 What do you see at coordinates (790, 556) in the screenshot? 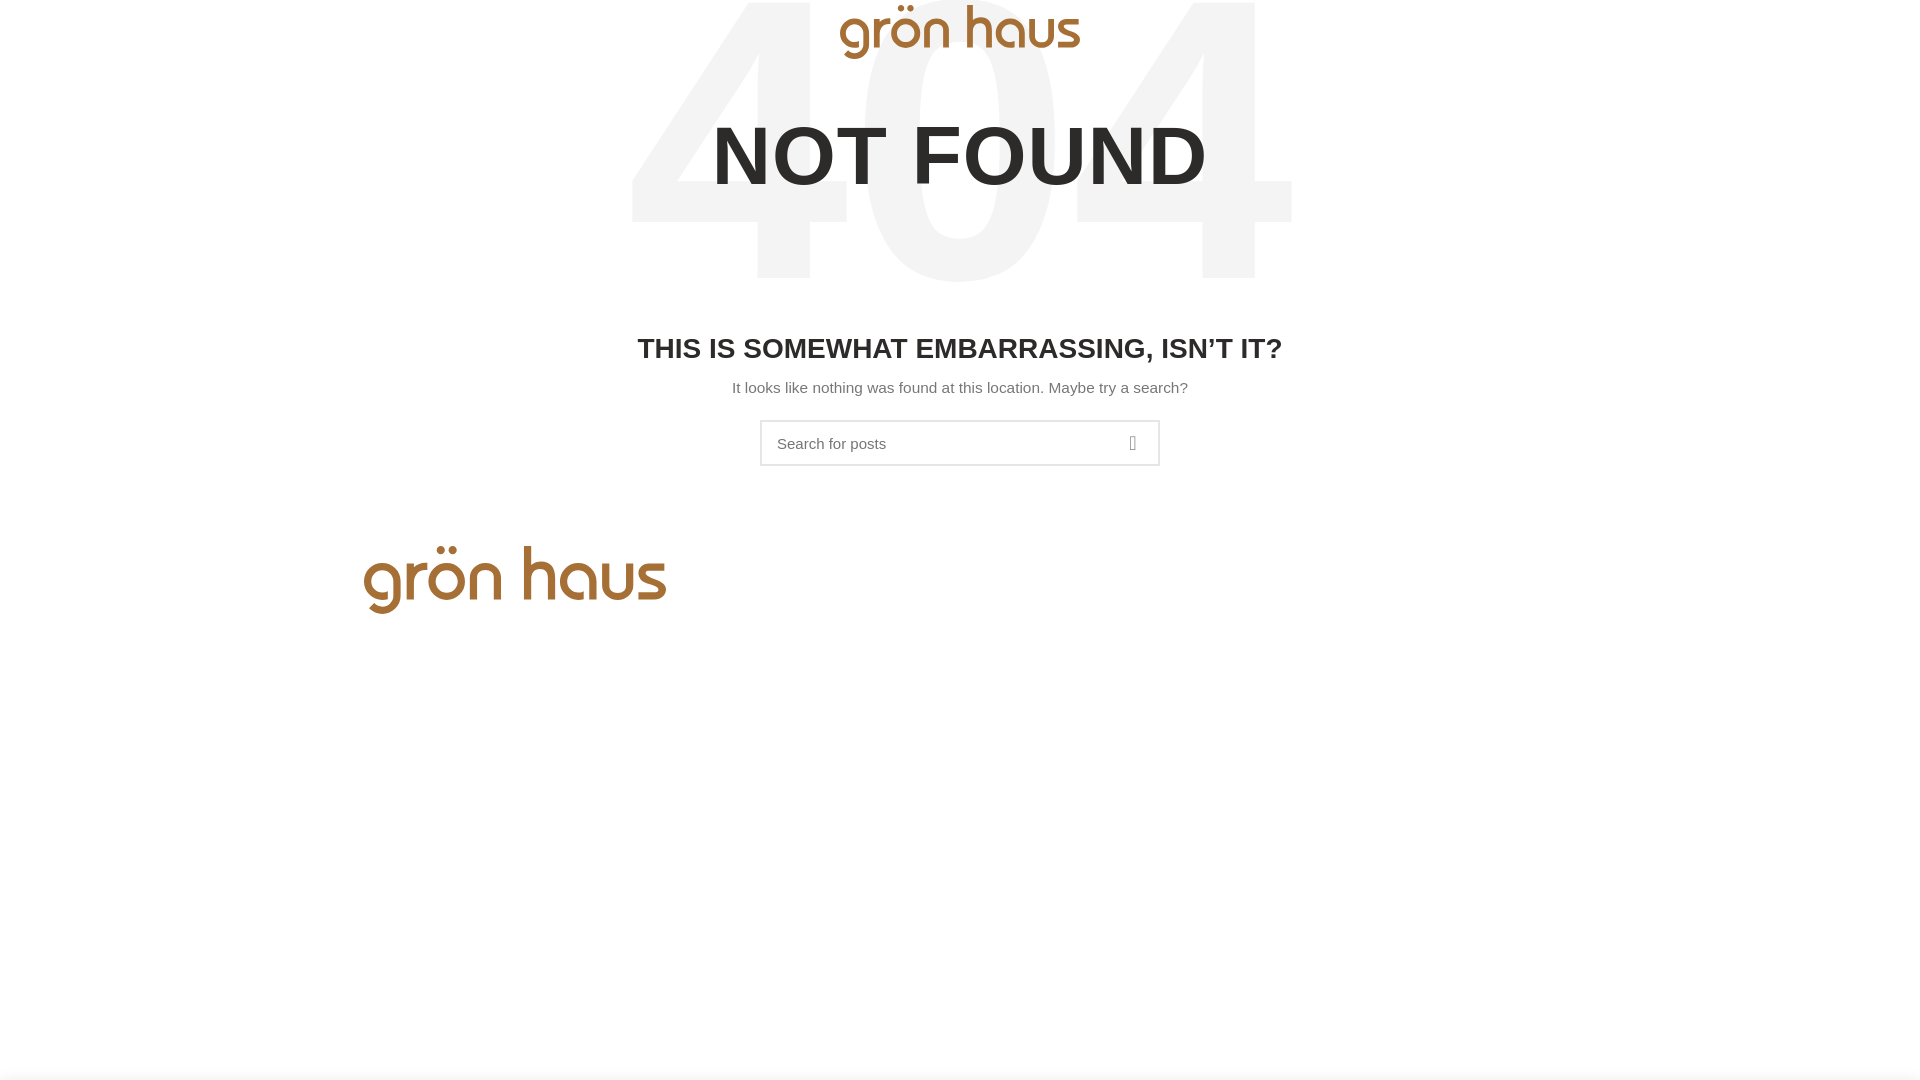
I see `Home` at bounding box center [790, 556].